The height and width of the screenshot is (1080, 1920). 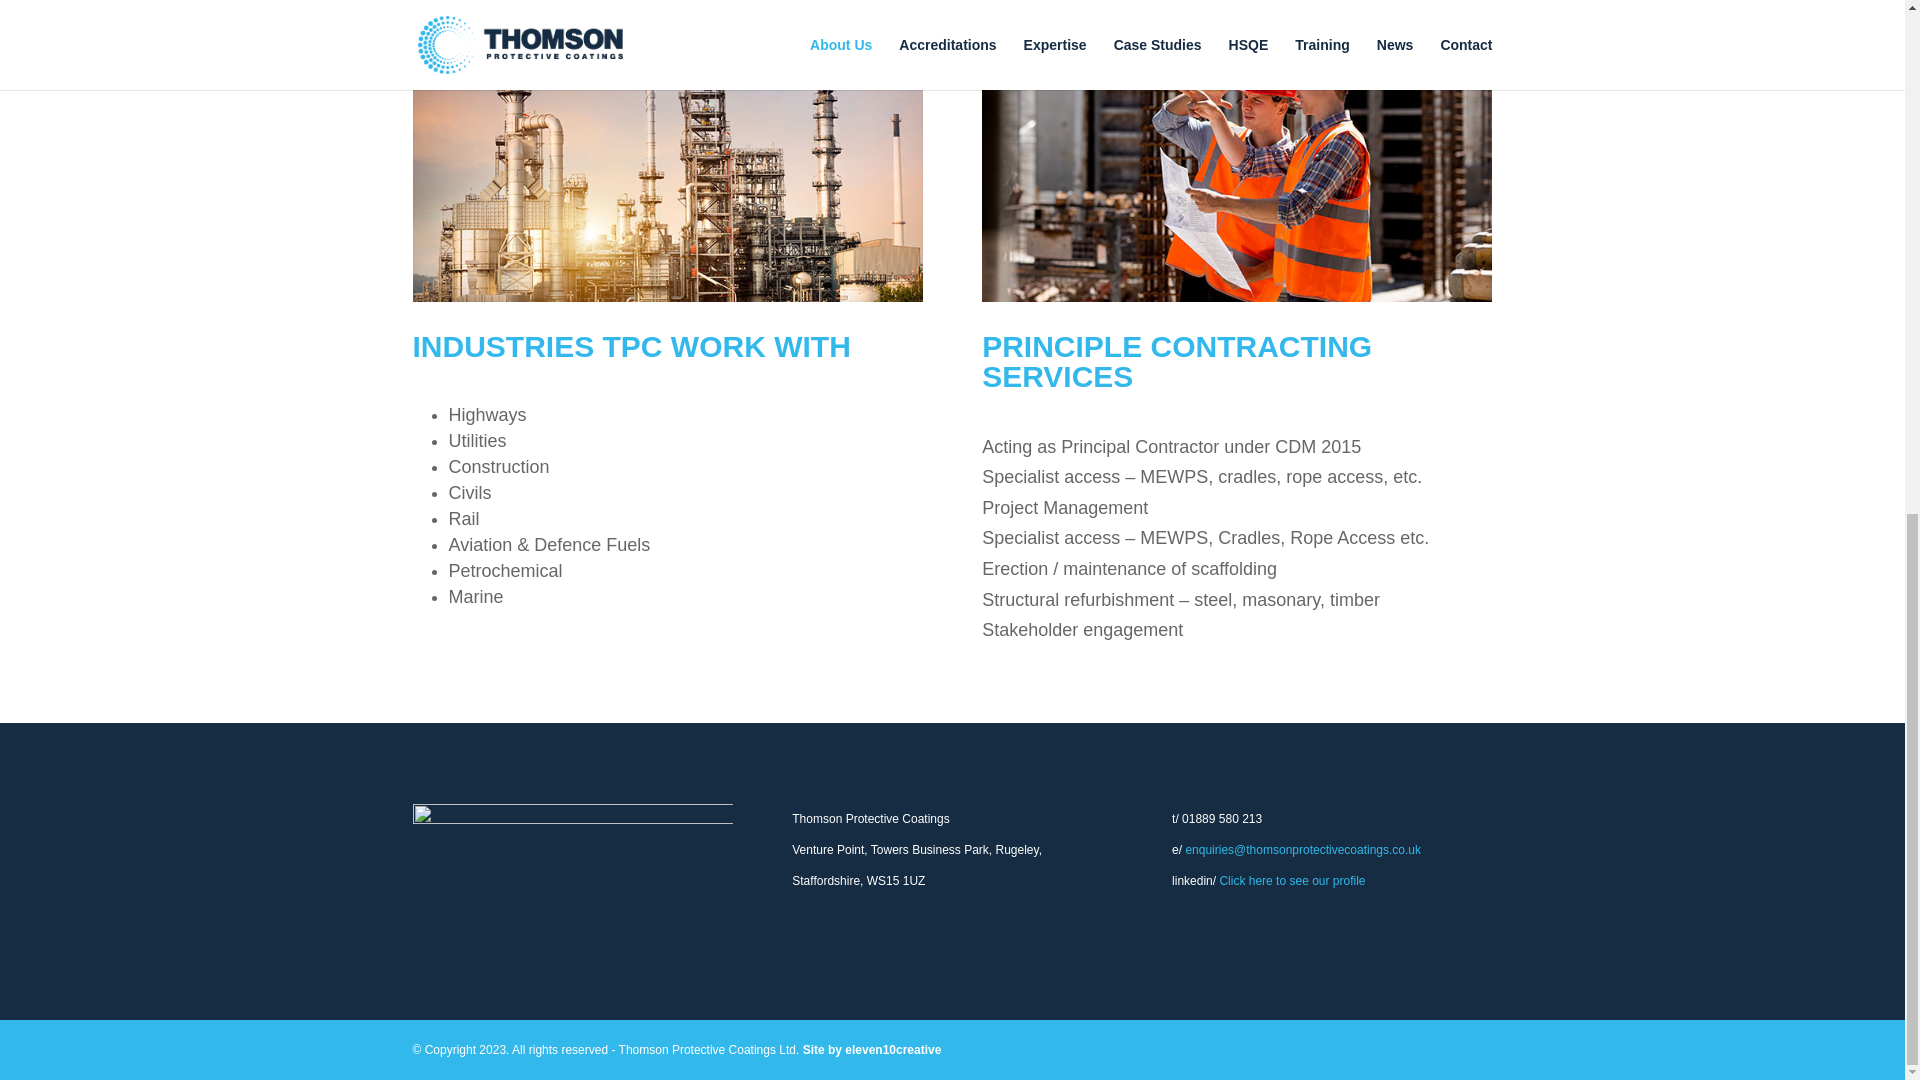 I want to click on Petro-Chemical, so click(x=666, y=159).